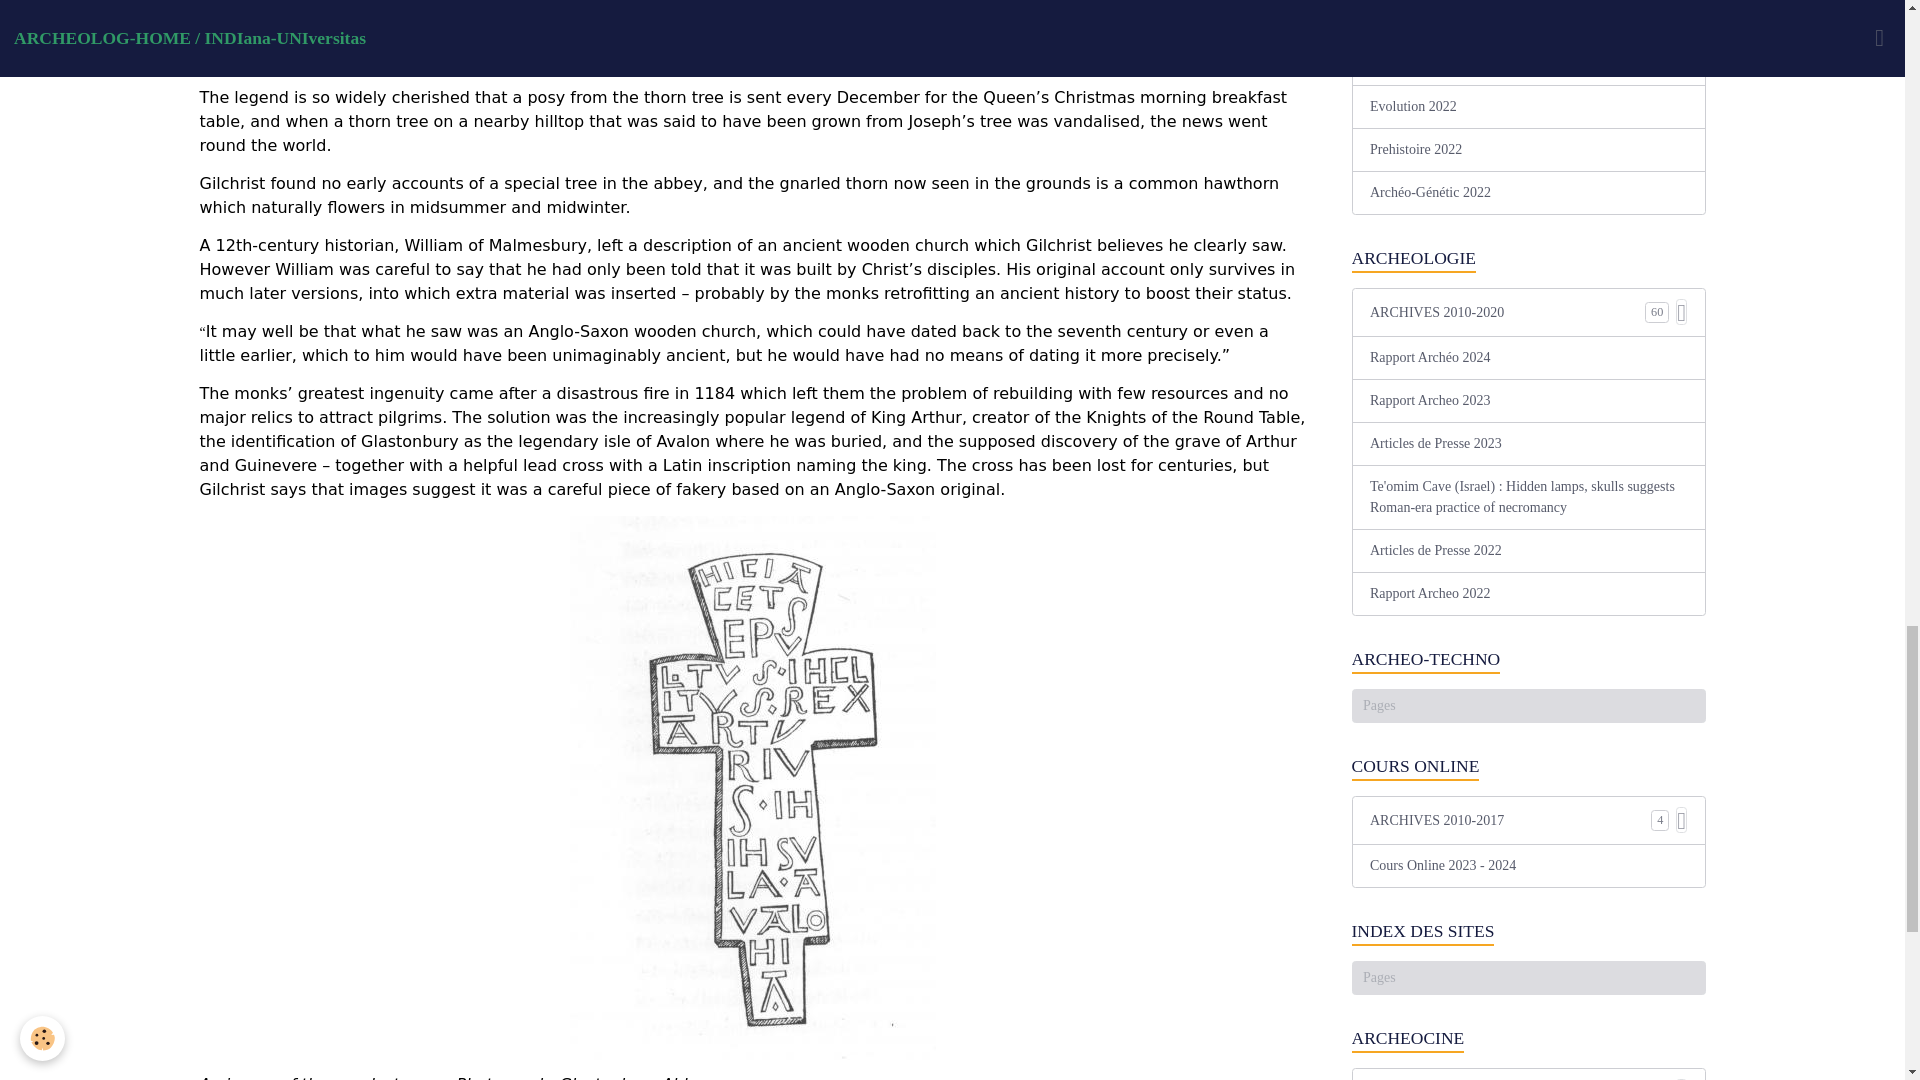  I want to click on Russian, so click(1469, 714).